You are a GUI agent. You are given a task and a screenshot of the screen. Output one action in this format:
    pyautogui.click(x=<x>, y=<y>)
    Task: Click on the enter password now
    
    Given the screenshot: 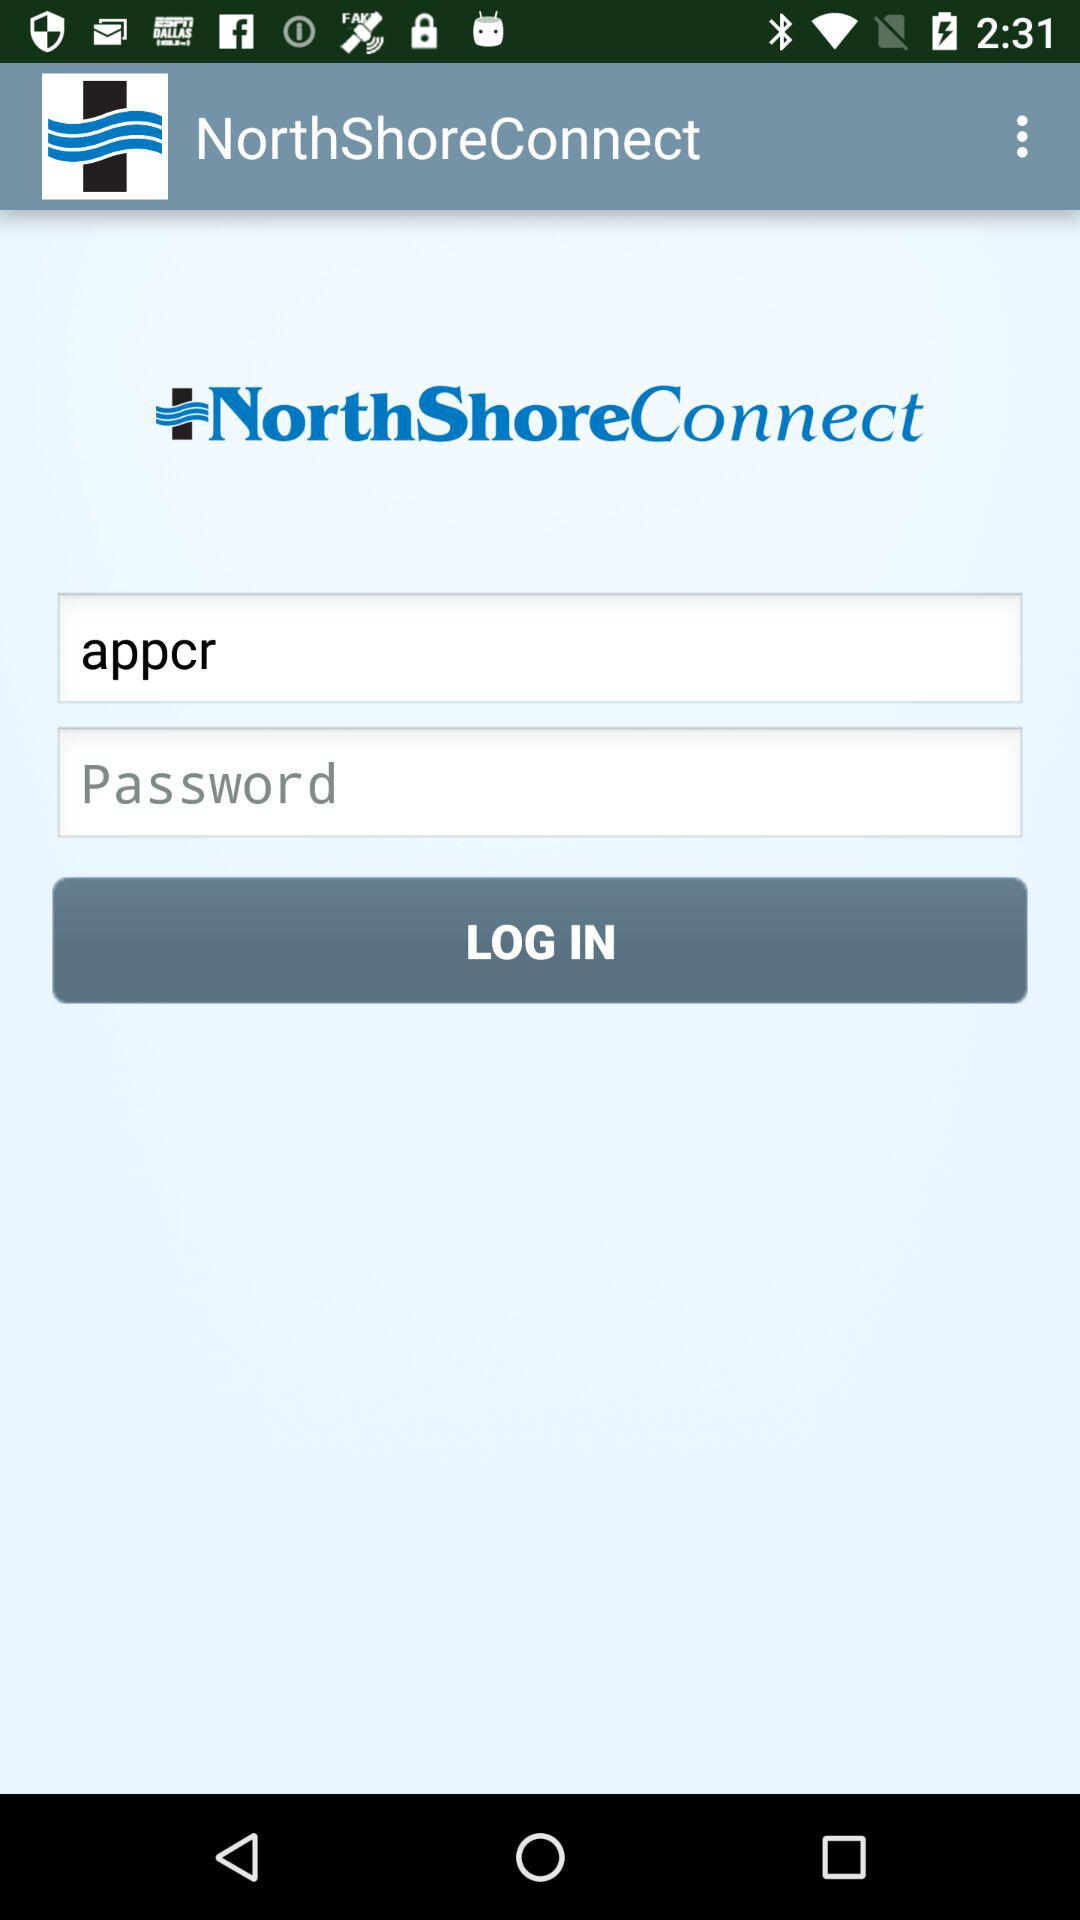 What is the action you would take?
    pyautogui.click(x=540, y=788)
    